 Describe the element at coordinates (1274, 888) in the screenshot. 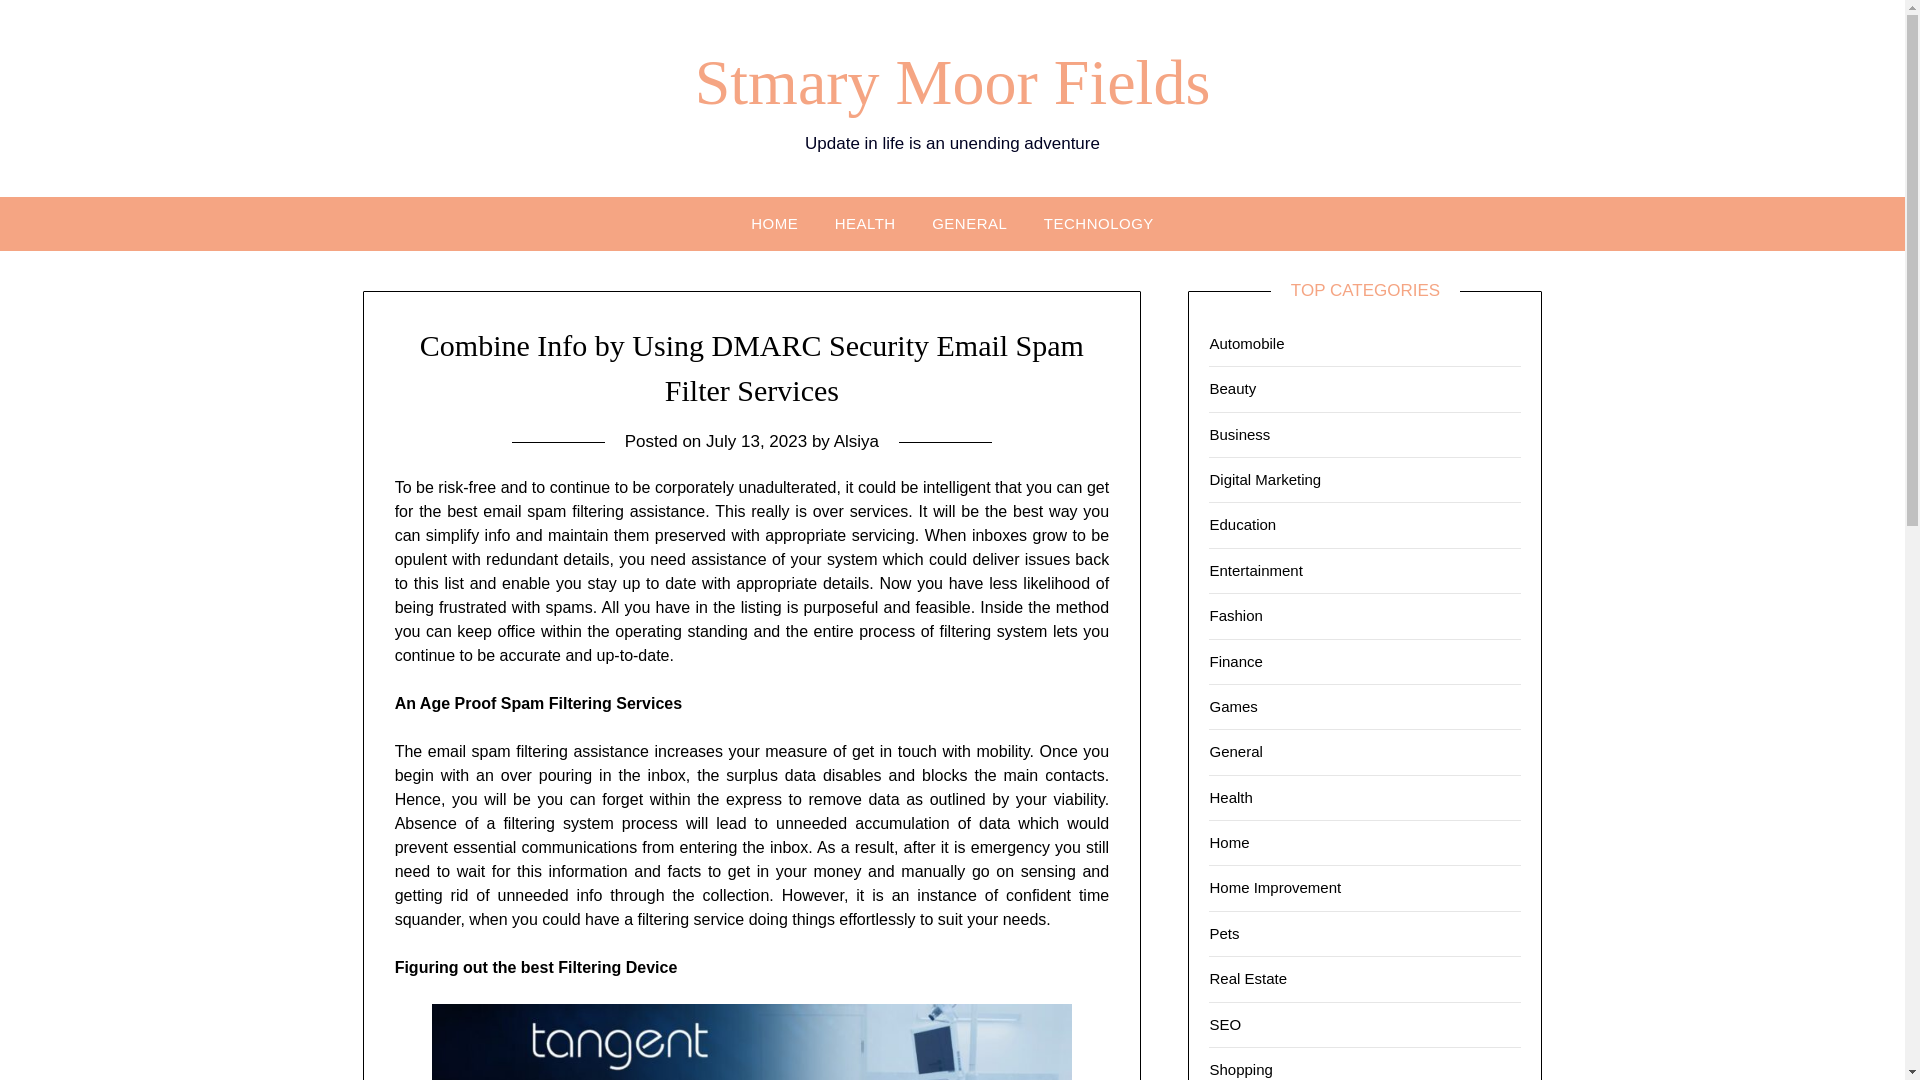

I see `Home Improvement` at that location.